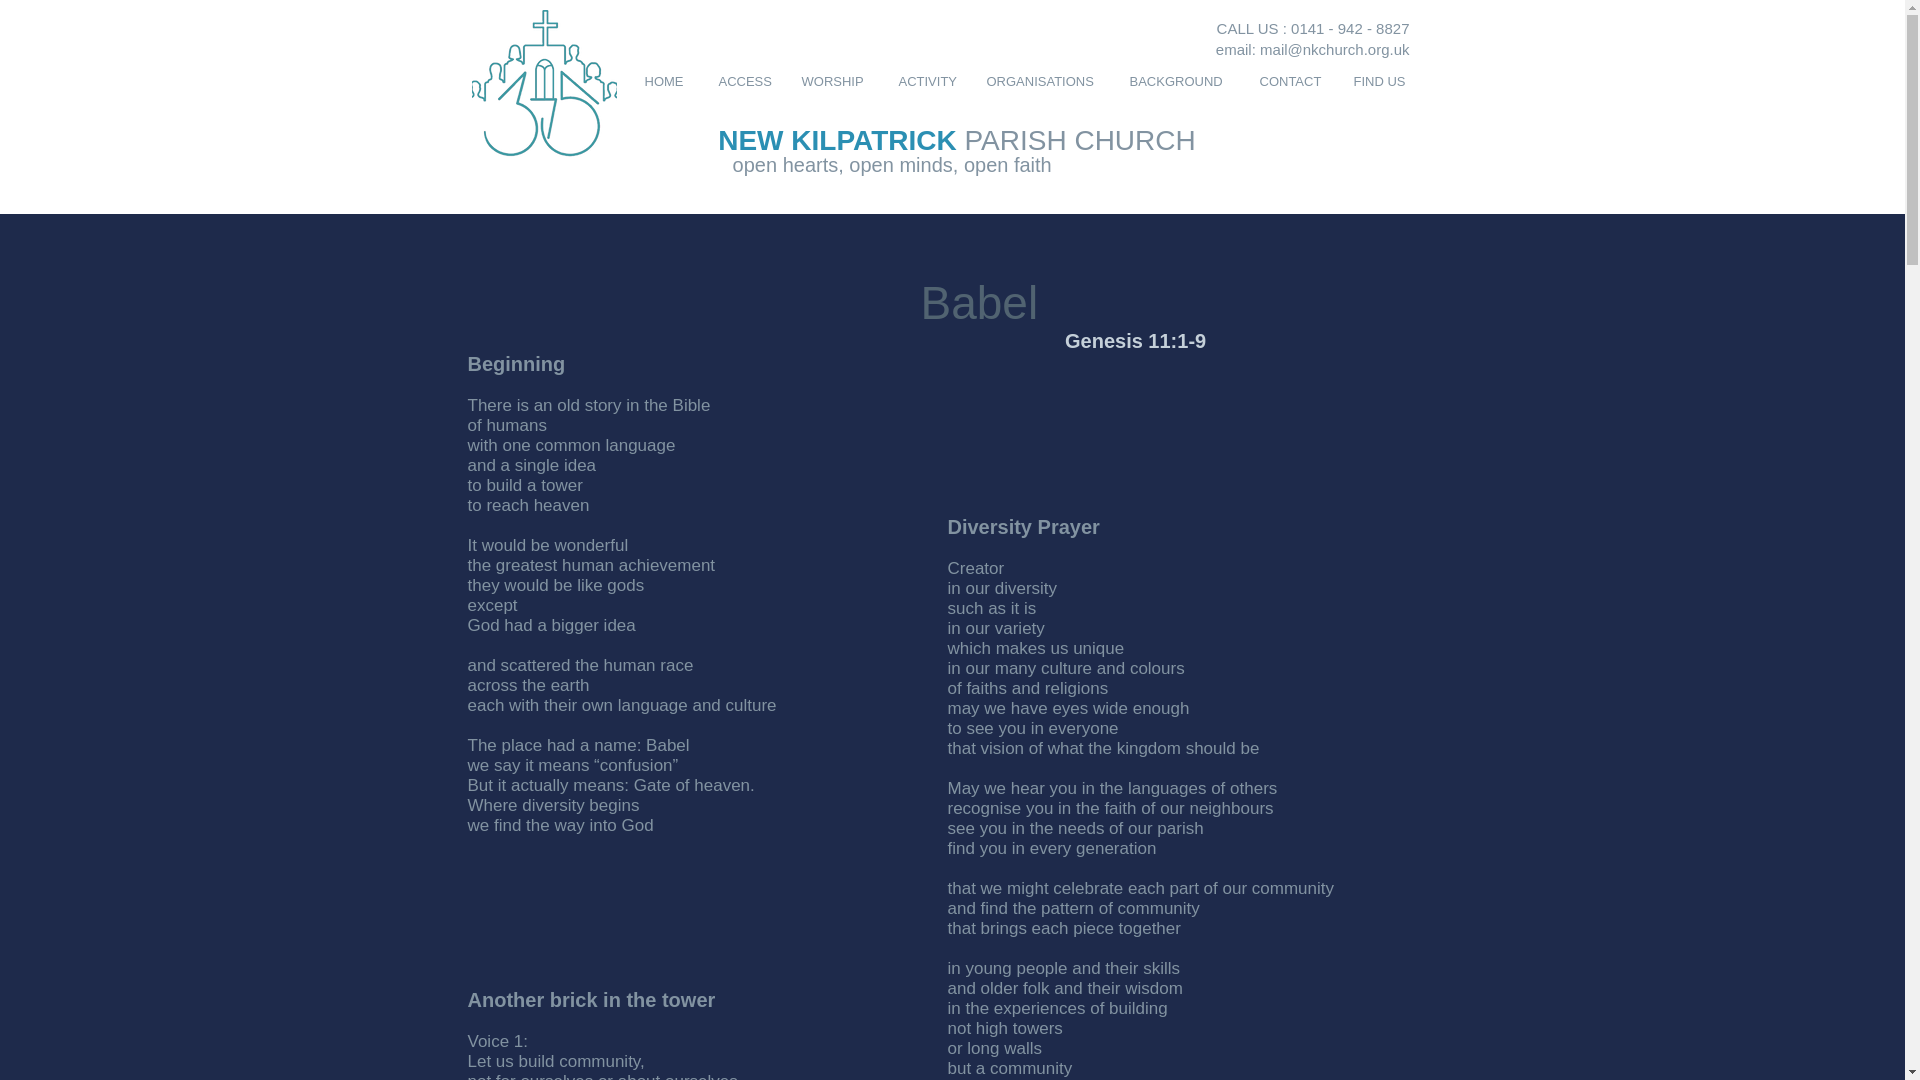 This screenshot has width=1920, height=1080. I want to click on ACCESS, so click(744, 81).